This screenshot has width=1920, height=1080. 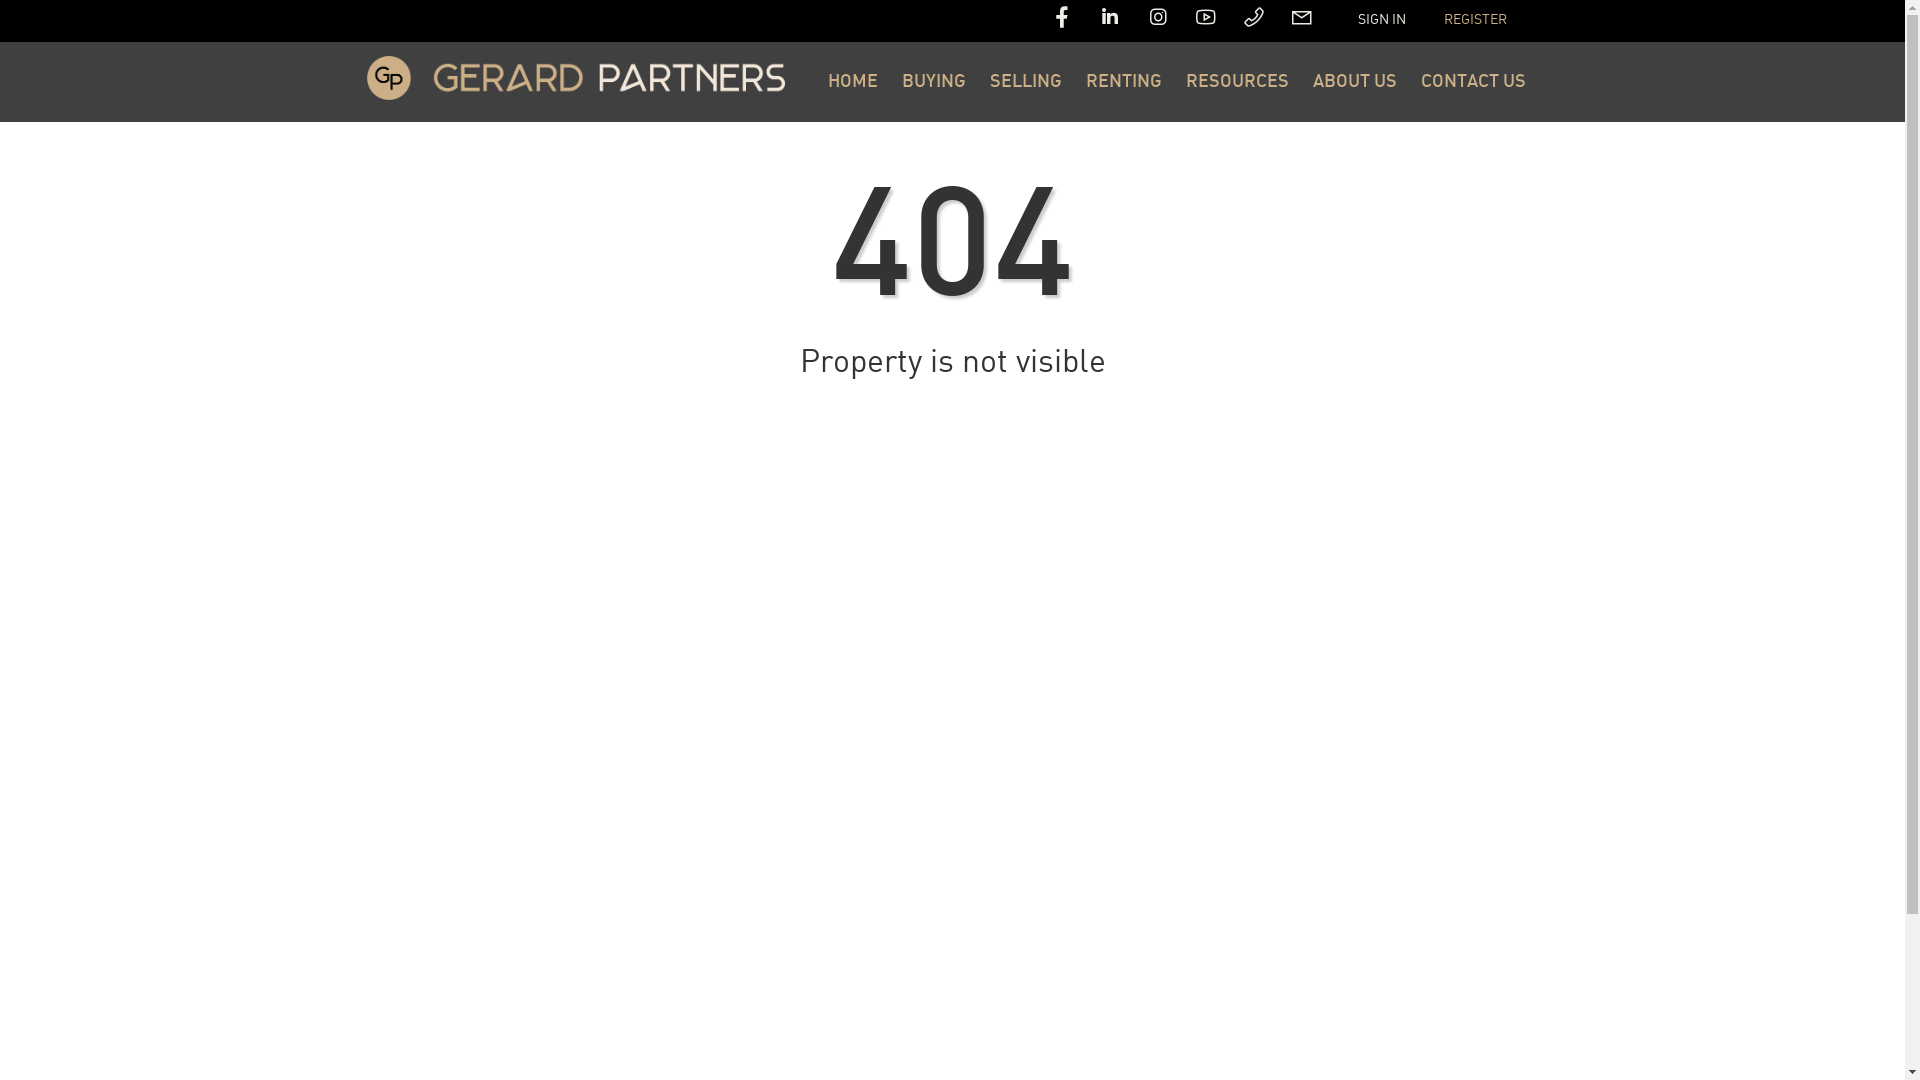 What do you see at coordinates (1472, 82) in the screenshot?
I see `CONTACT US` at bounding box center [1472, 82].